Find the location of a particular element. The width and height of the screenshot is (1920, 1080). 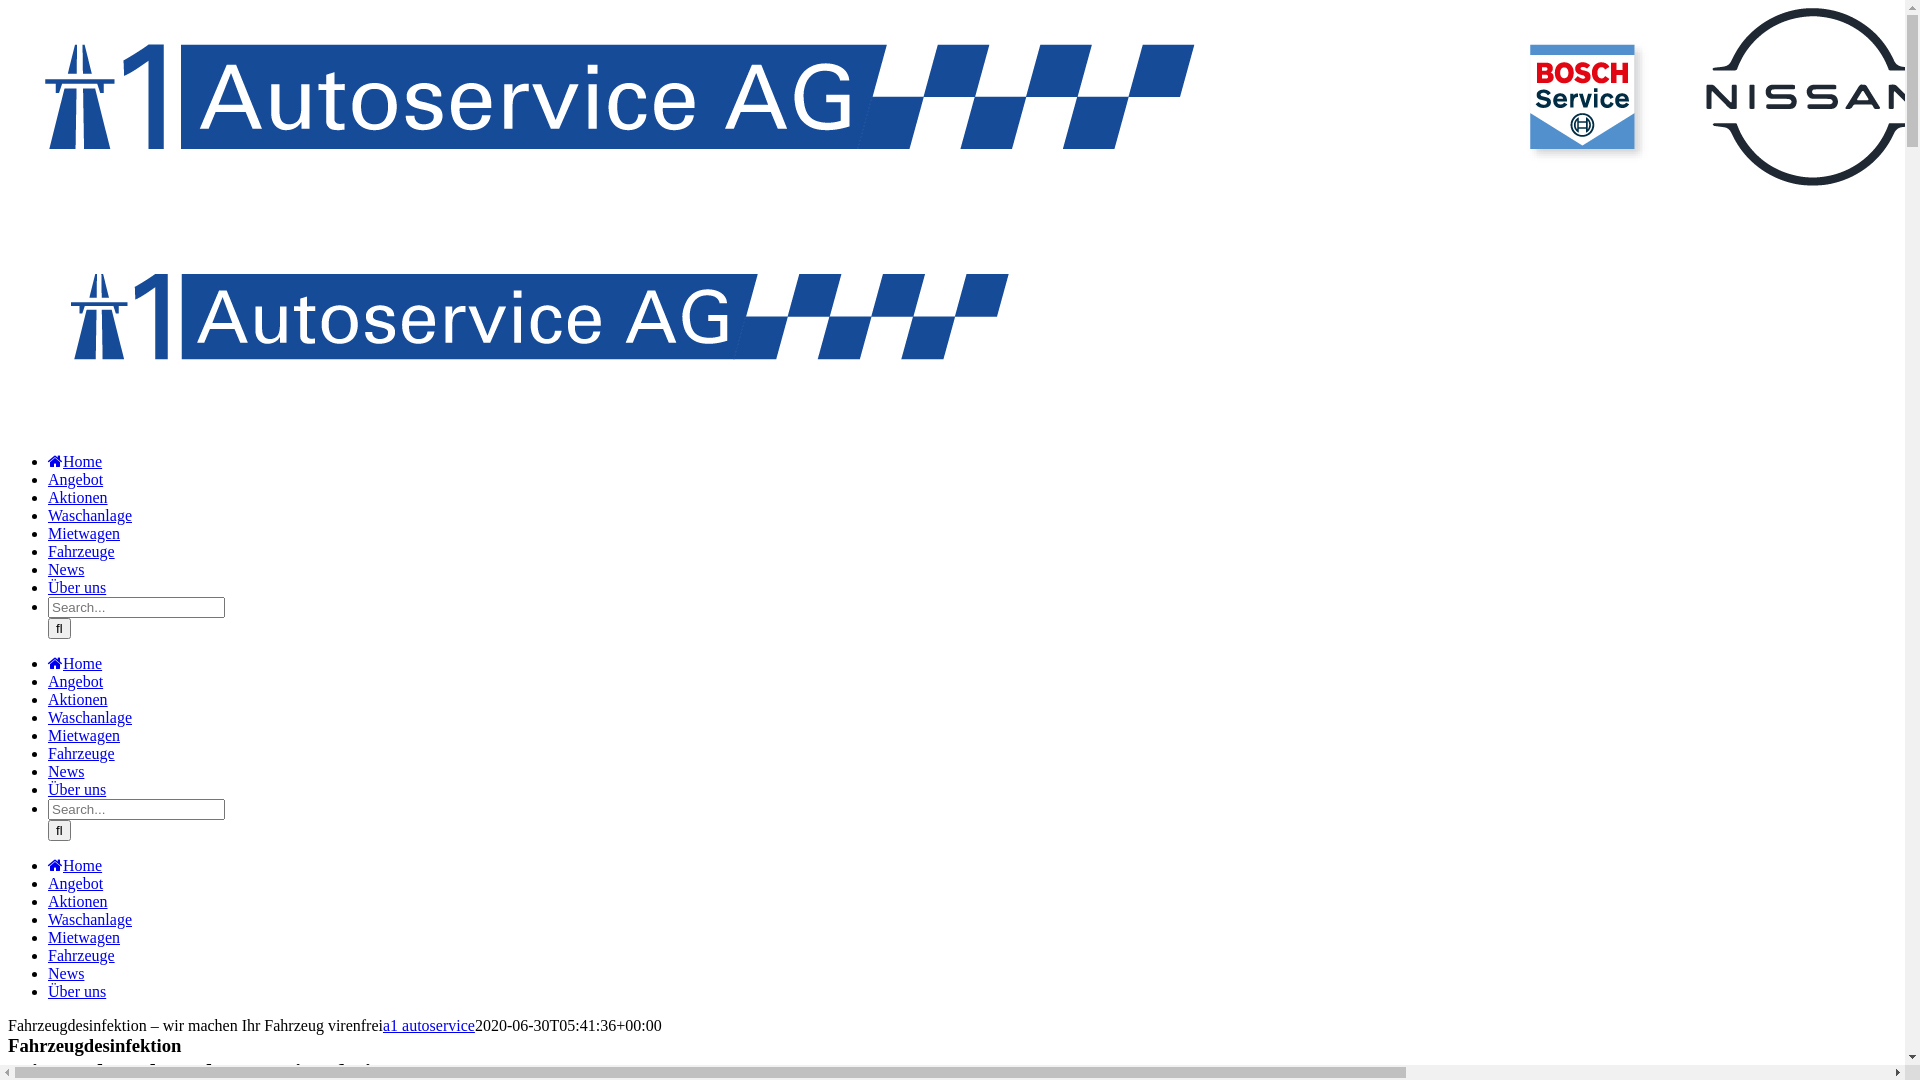

Home is located at coordinates (86, 462).